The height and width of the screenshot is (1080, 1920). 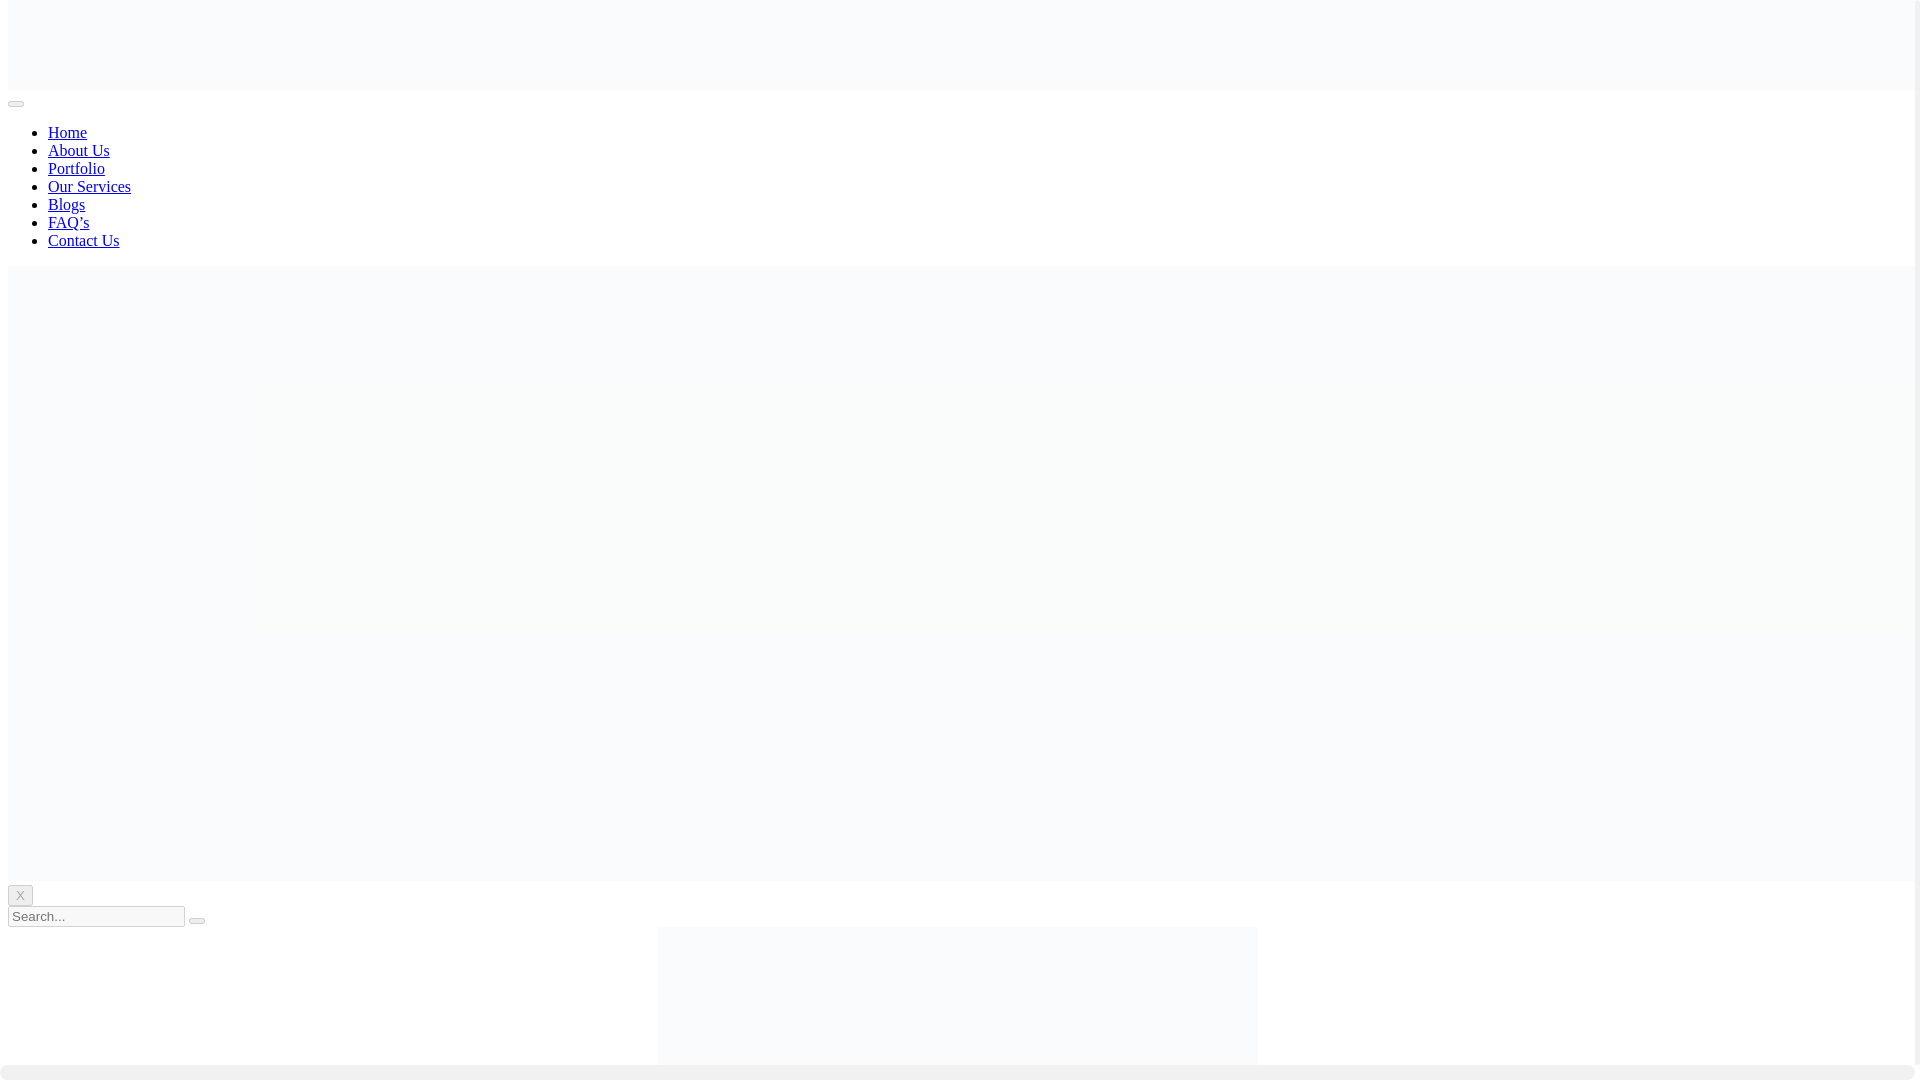 What do you see at coordinates (67, 132) in the screenshot?
I see `Home` at bounding box center [67, 132].